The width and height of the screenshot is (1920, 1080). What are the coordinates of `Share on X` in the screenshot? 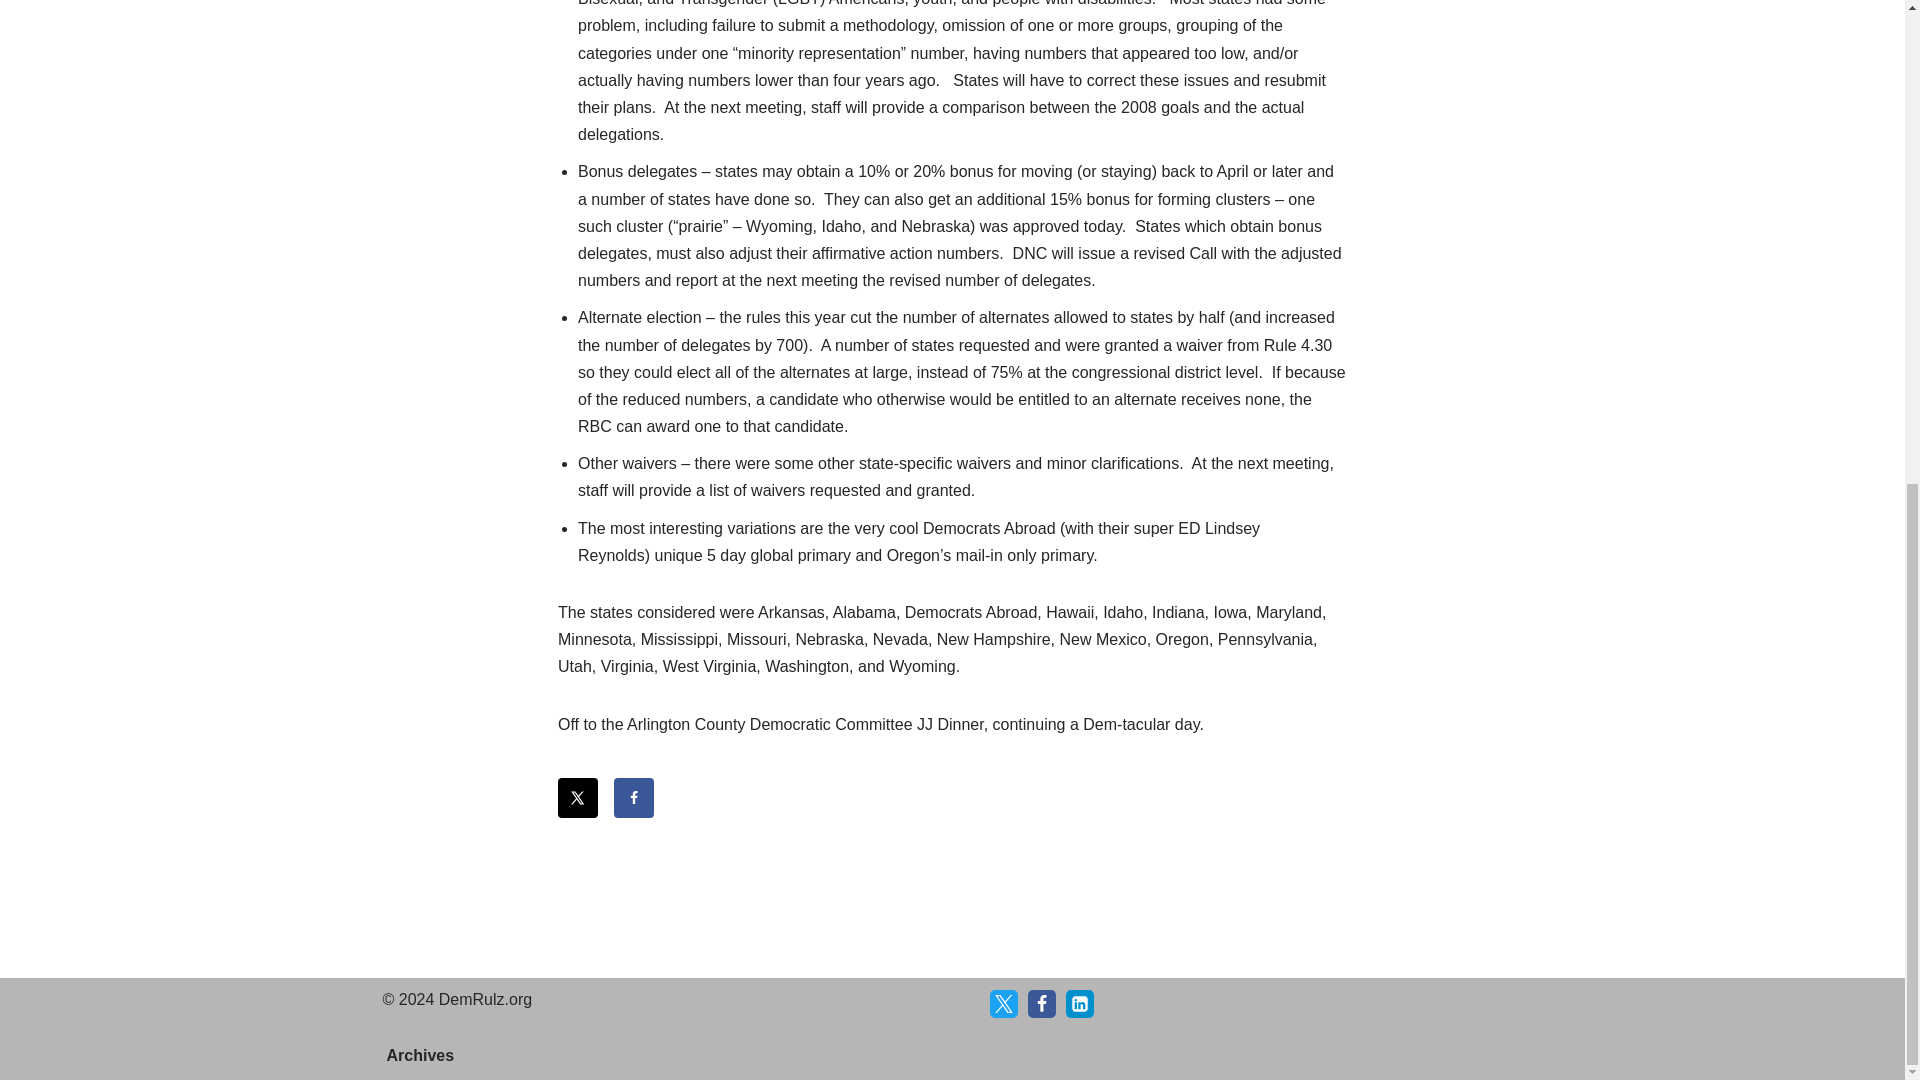 It's located at (578, 797).